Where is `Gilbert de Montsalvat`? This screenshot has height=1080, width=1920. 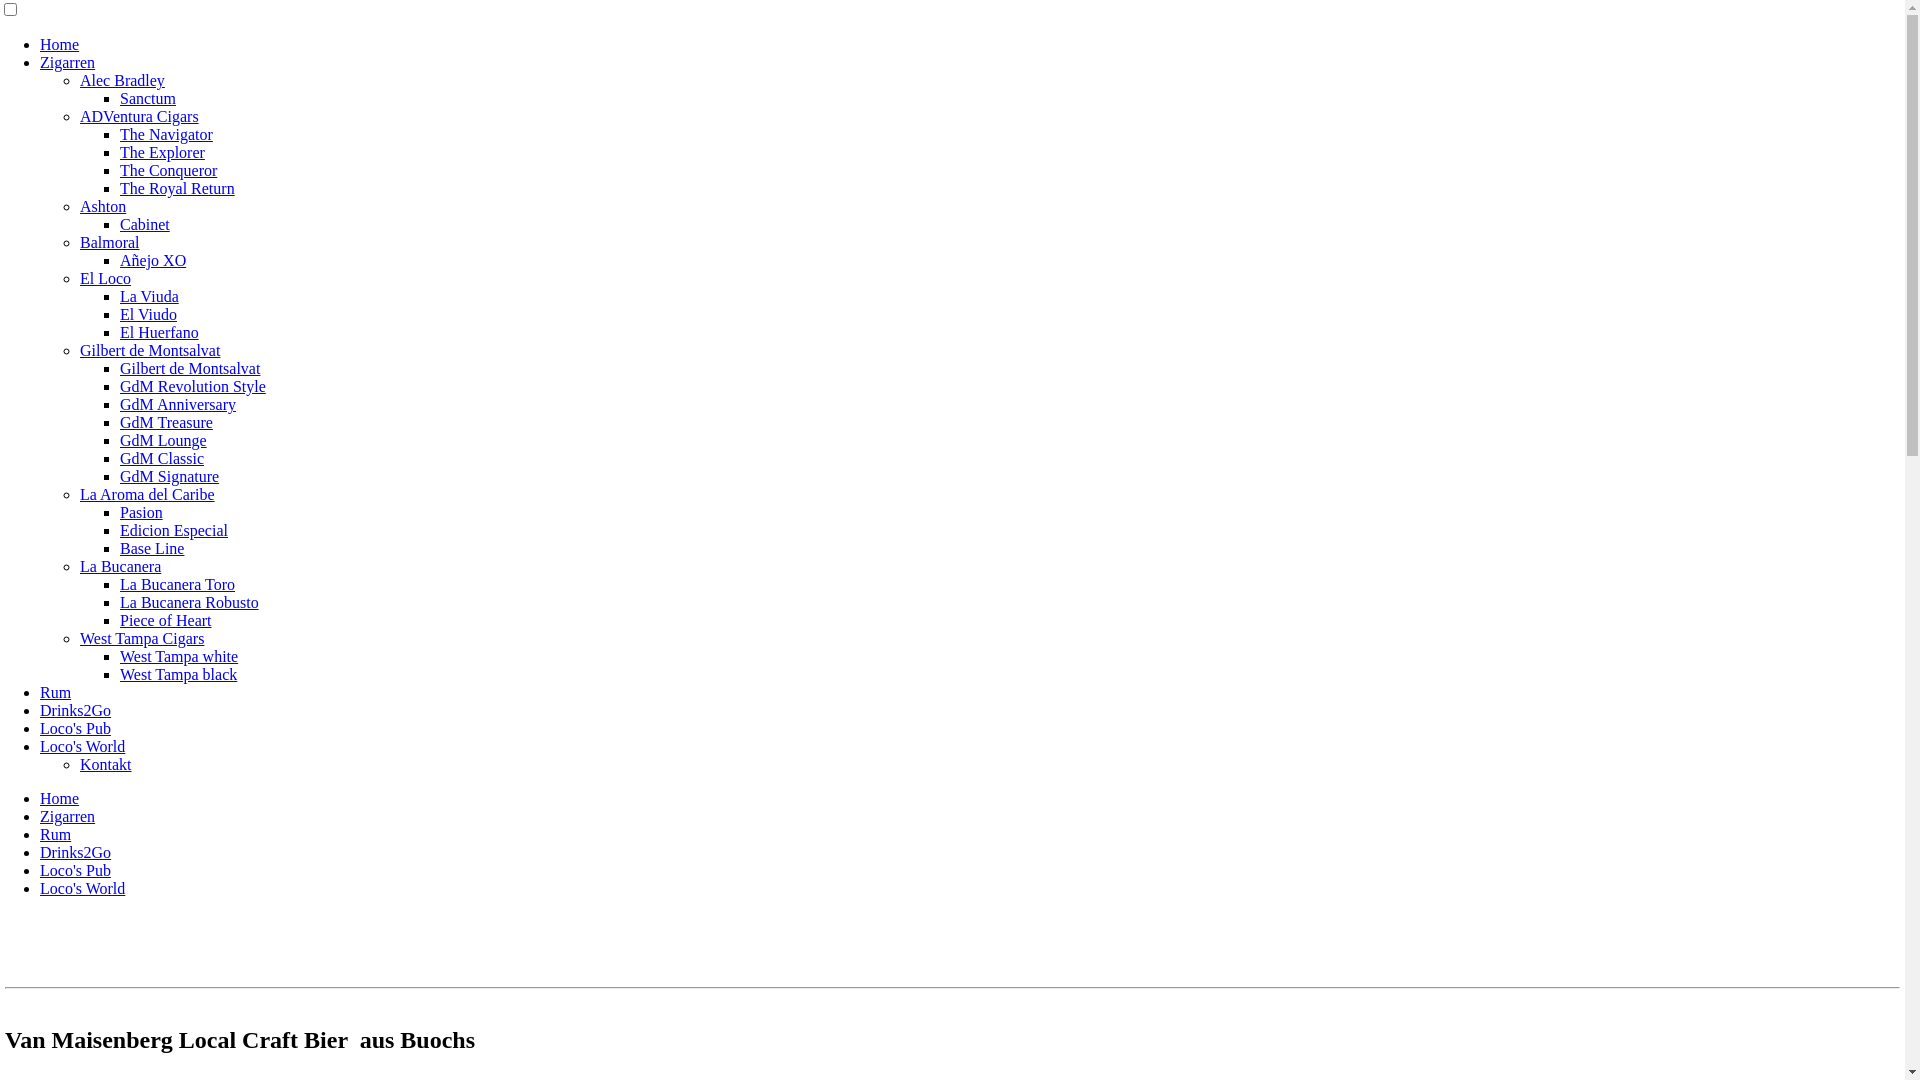 Gilbert de Montsalvat is located at coordinates (150, 350).